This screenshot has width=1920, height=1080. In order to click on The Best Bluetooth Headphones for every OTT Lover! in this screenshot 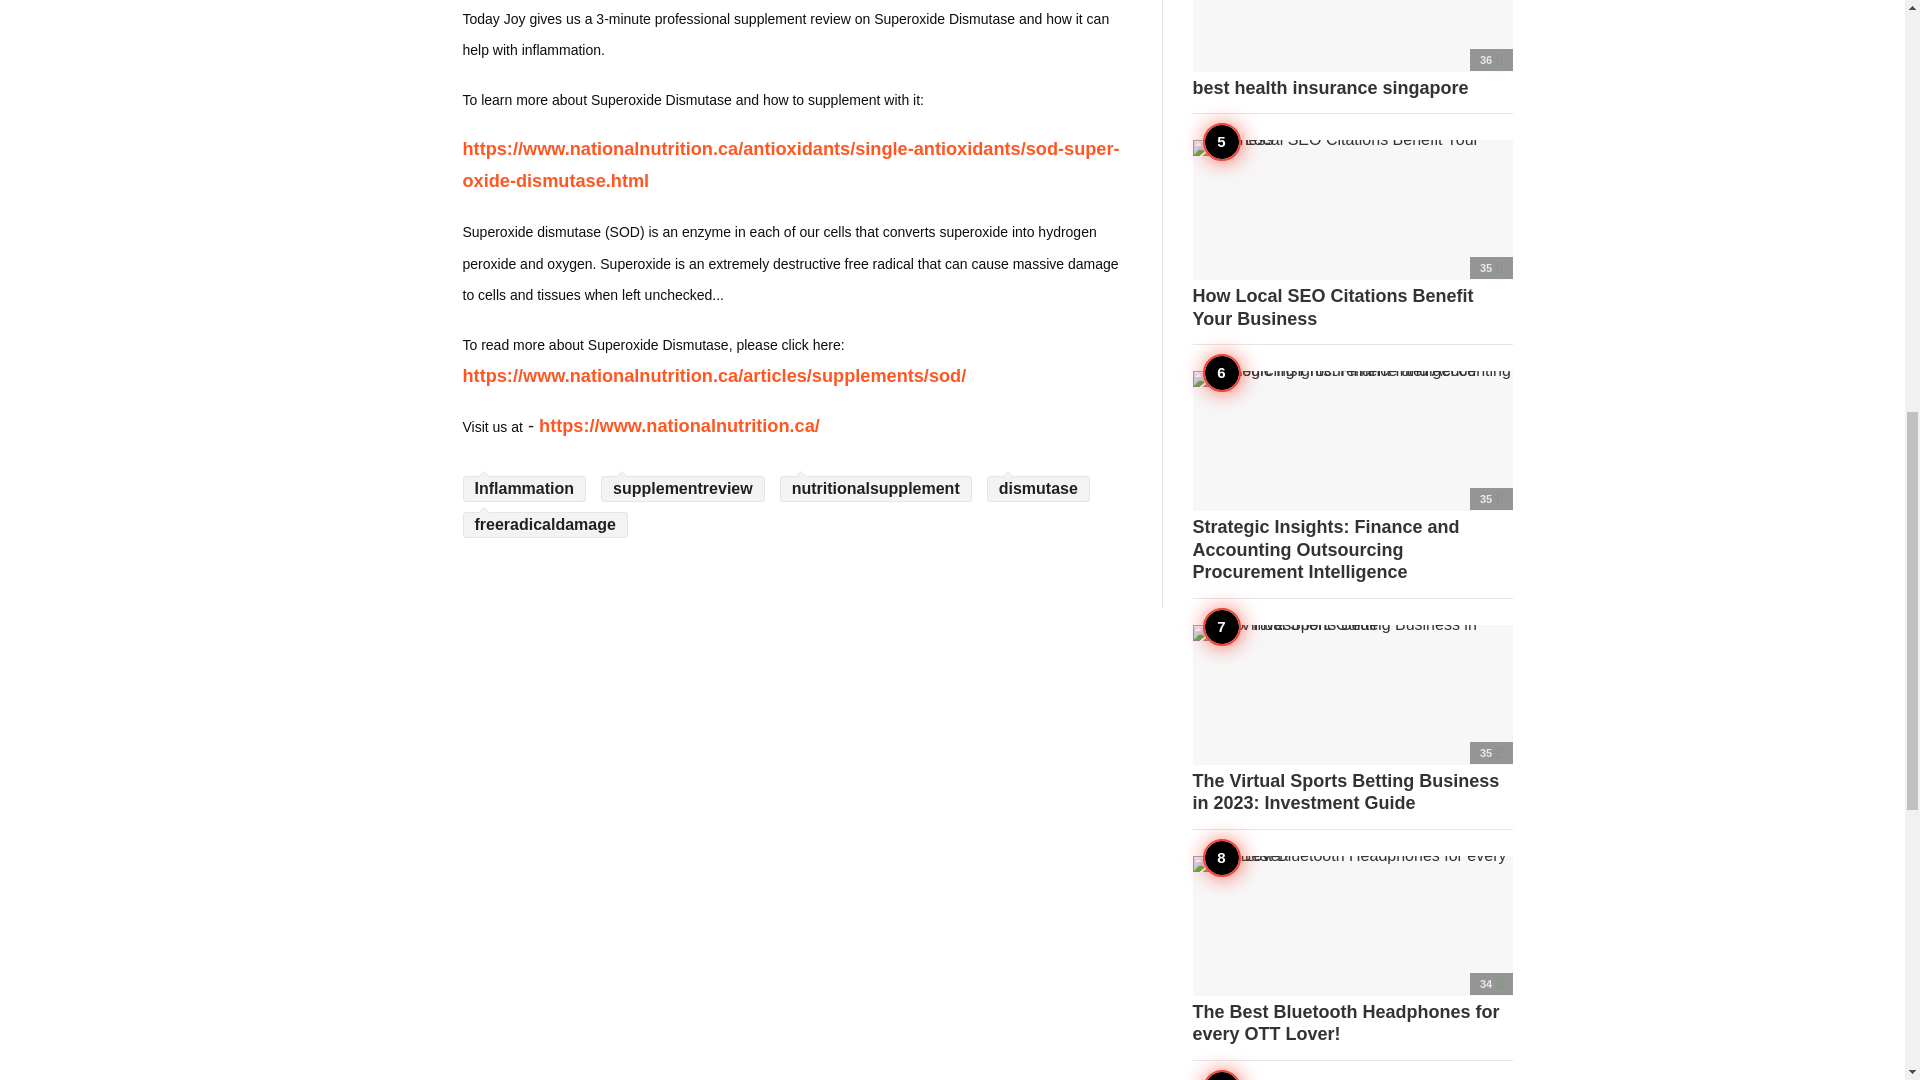, I will do `click(1352, 951)`.